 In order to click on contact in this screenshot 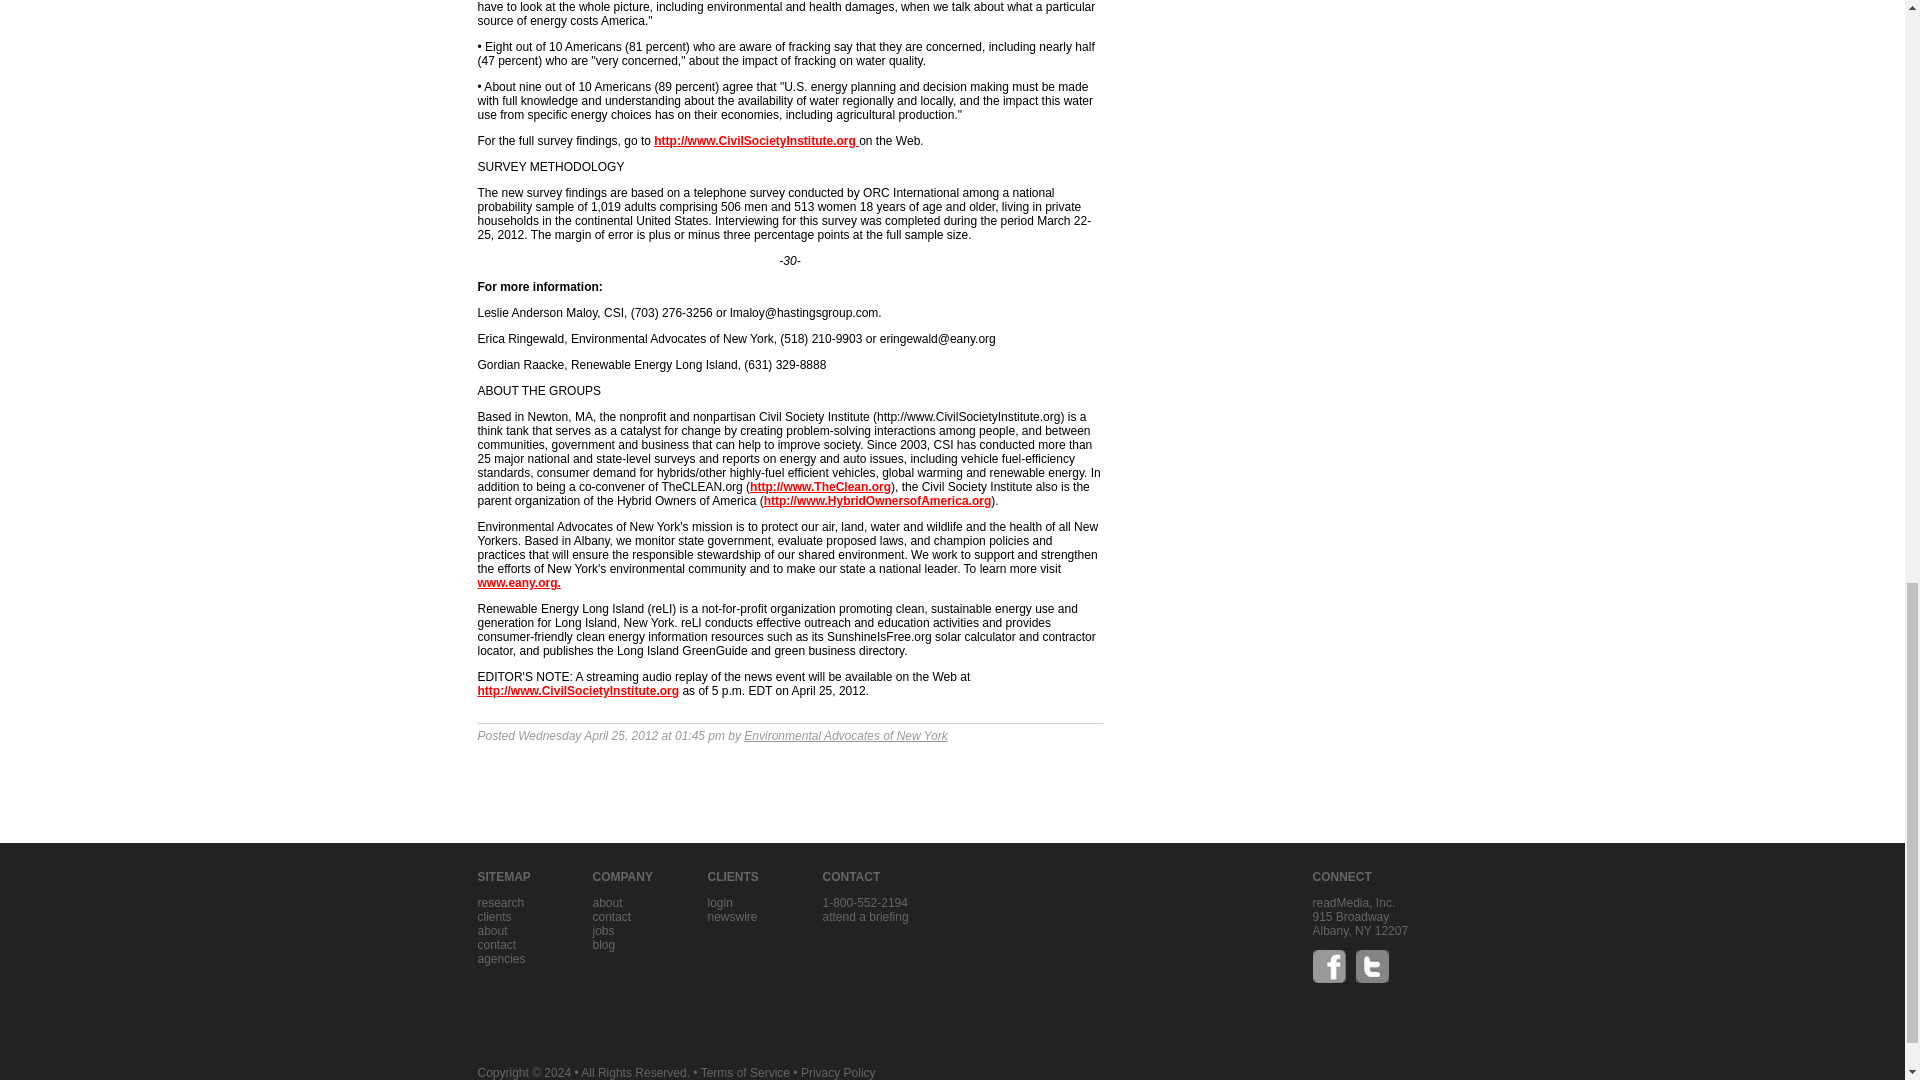, I will do `click(497, 944)`.